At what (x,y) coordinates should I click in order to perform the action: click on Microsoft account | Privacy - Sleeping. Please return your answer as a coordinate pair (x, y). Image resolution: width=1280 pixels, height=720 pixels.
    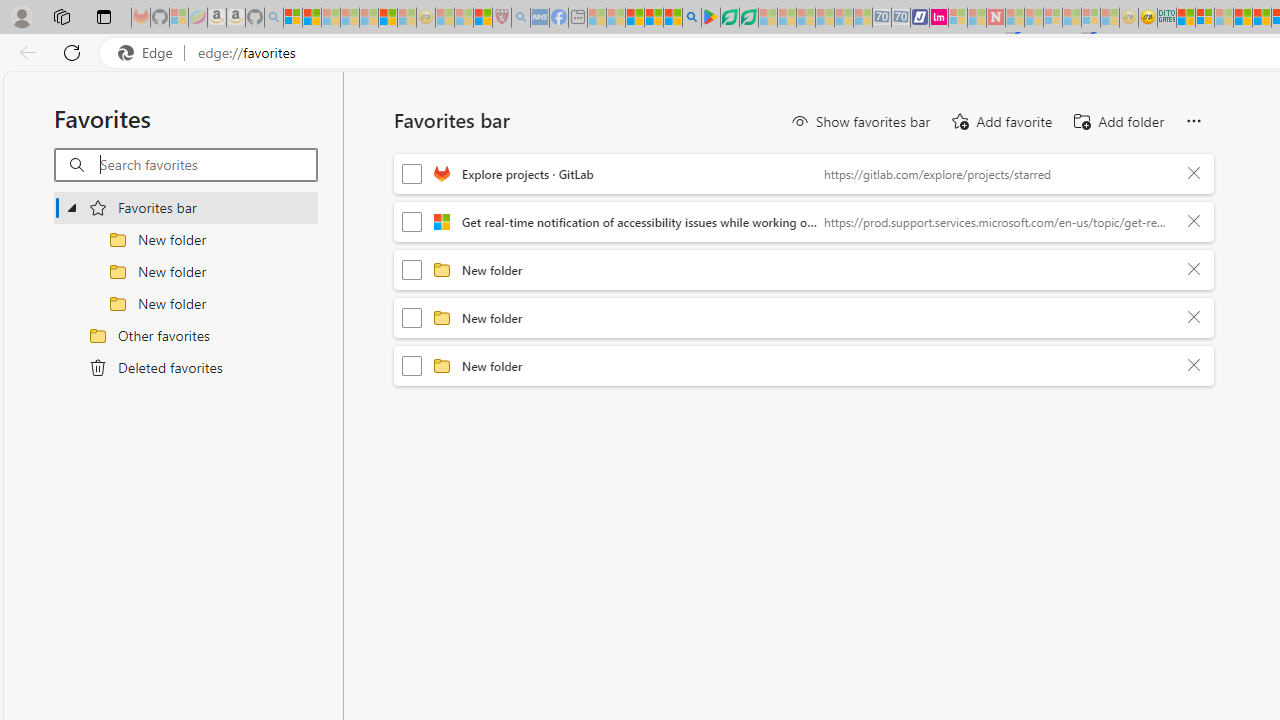
    Looking at the image, I should click on (957, 18).